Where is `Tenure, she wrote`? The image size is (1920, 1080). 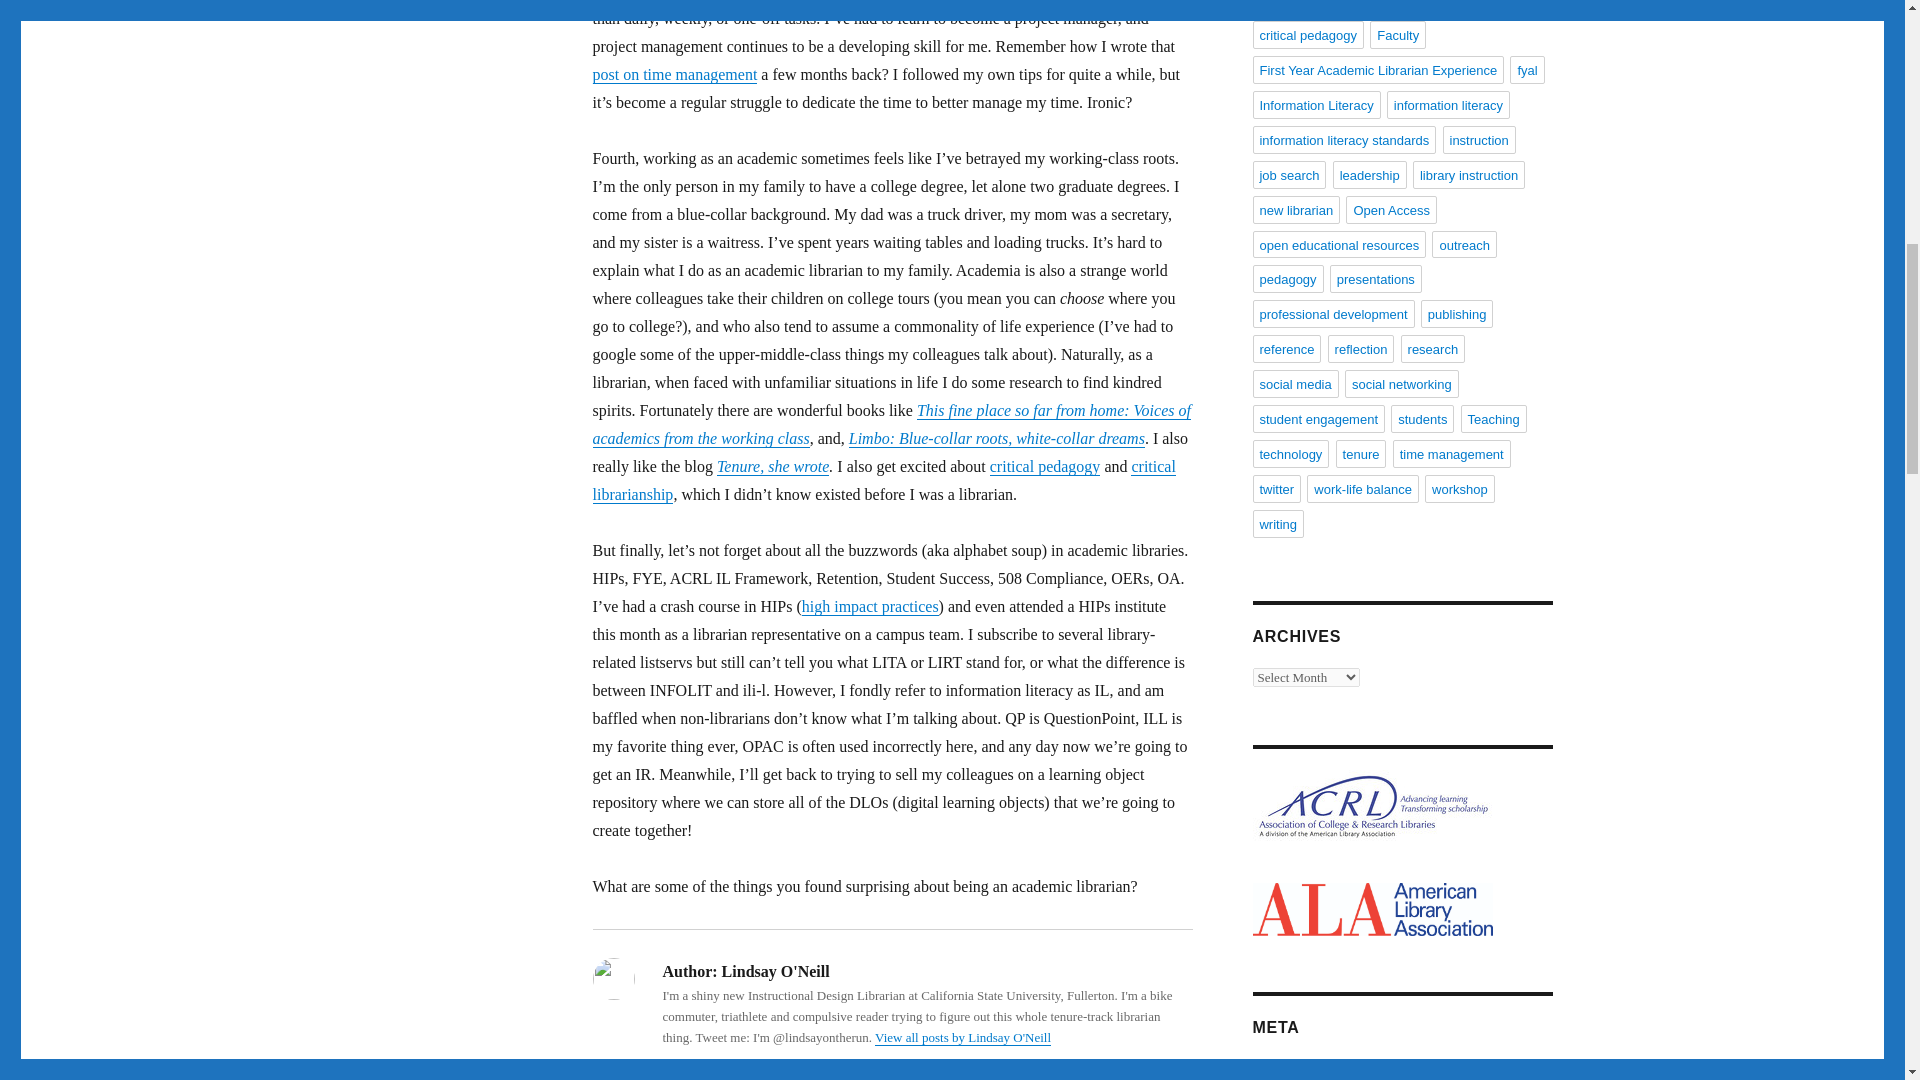
Tenure, she wrote is located at coordinates (772, 466).